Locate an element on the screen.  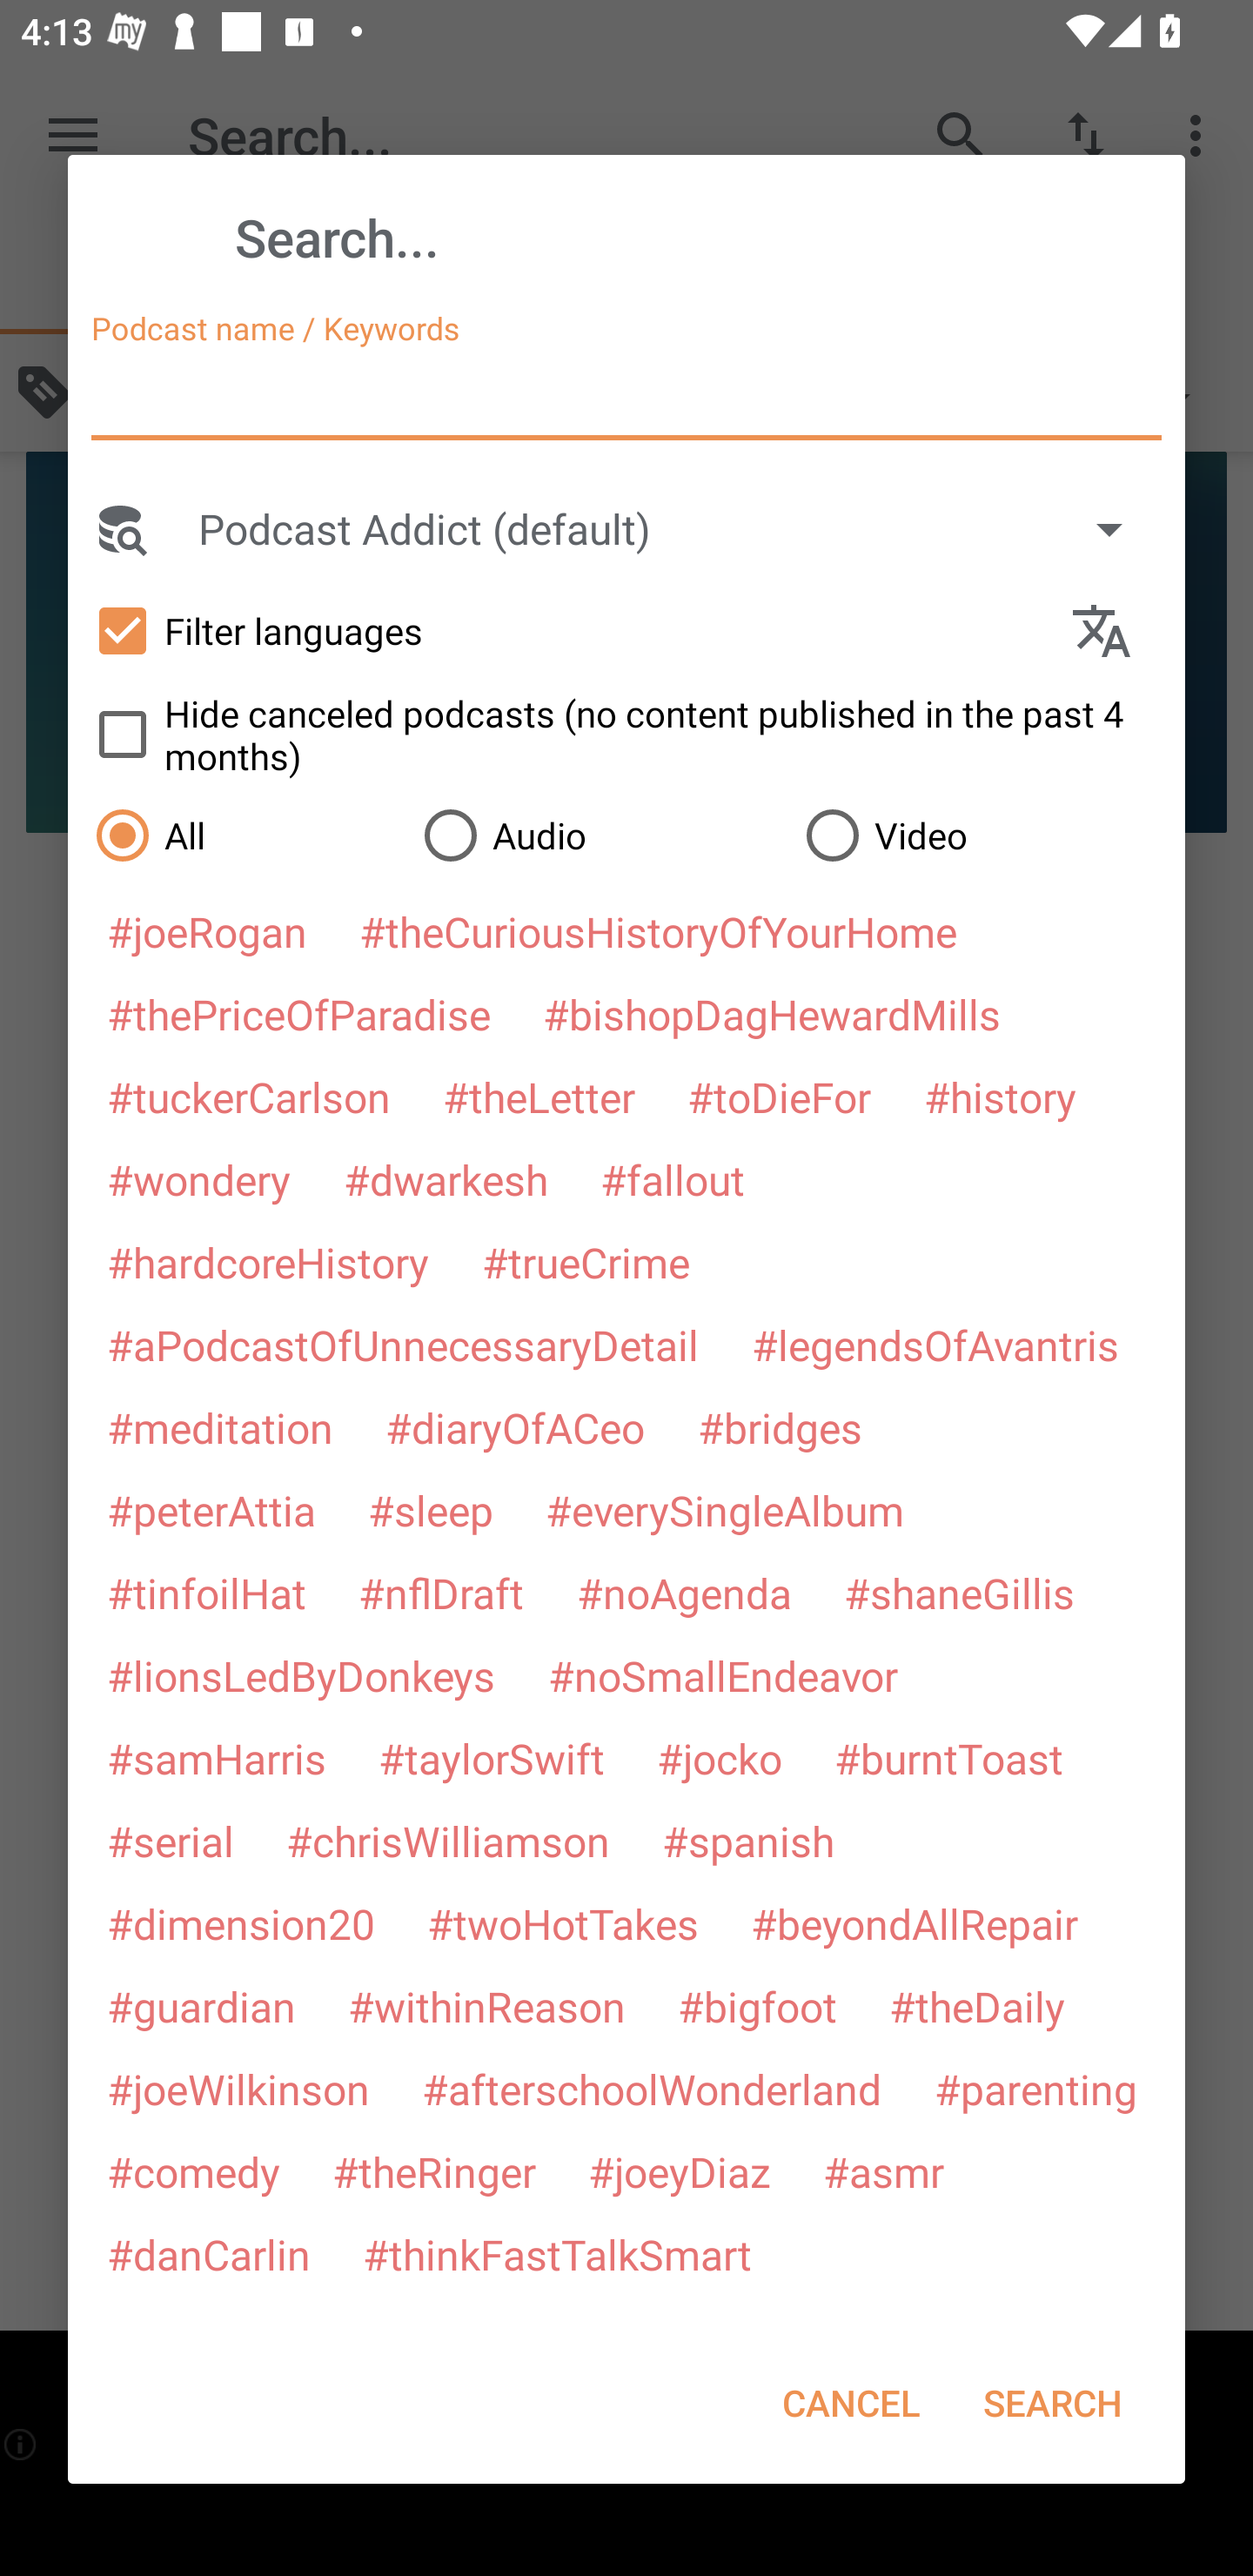
All is located at coordinates (245, 835).